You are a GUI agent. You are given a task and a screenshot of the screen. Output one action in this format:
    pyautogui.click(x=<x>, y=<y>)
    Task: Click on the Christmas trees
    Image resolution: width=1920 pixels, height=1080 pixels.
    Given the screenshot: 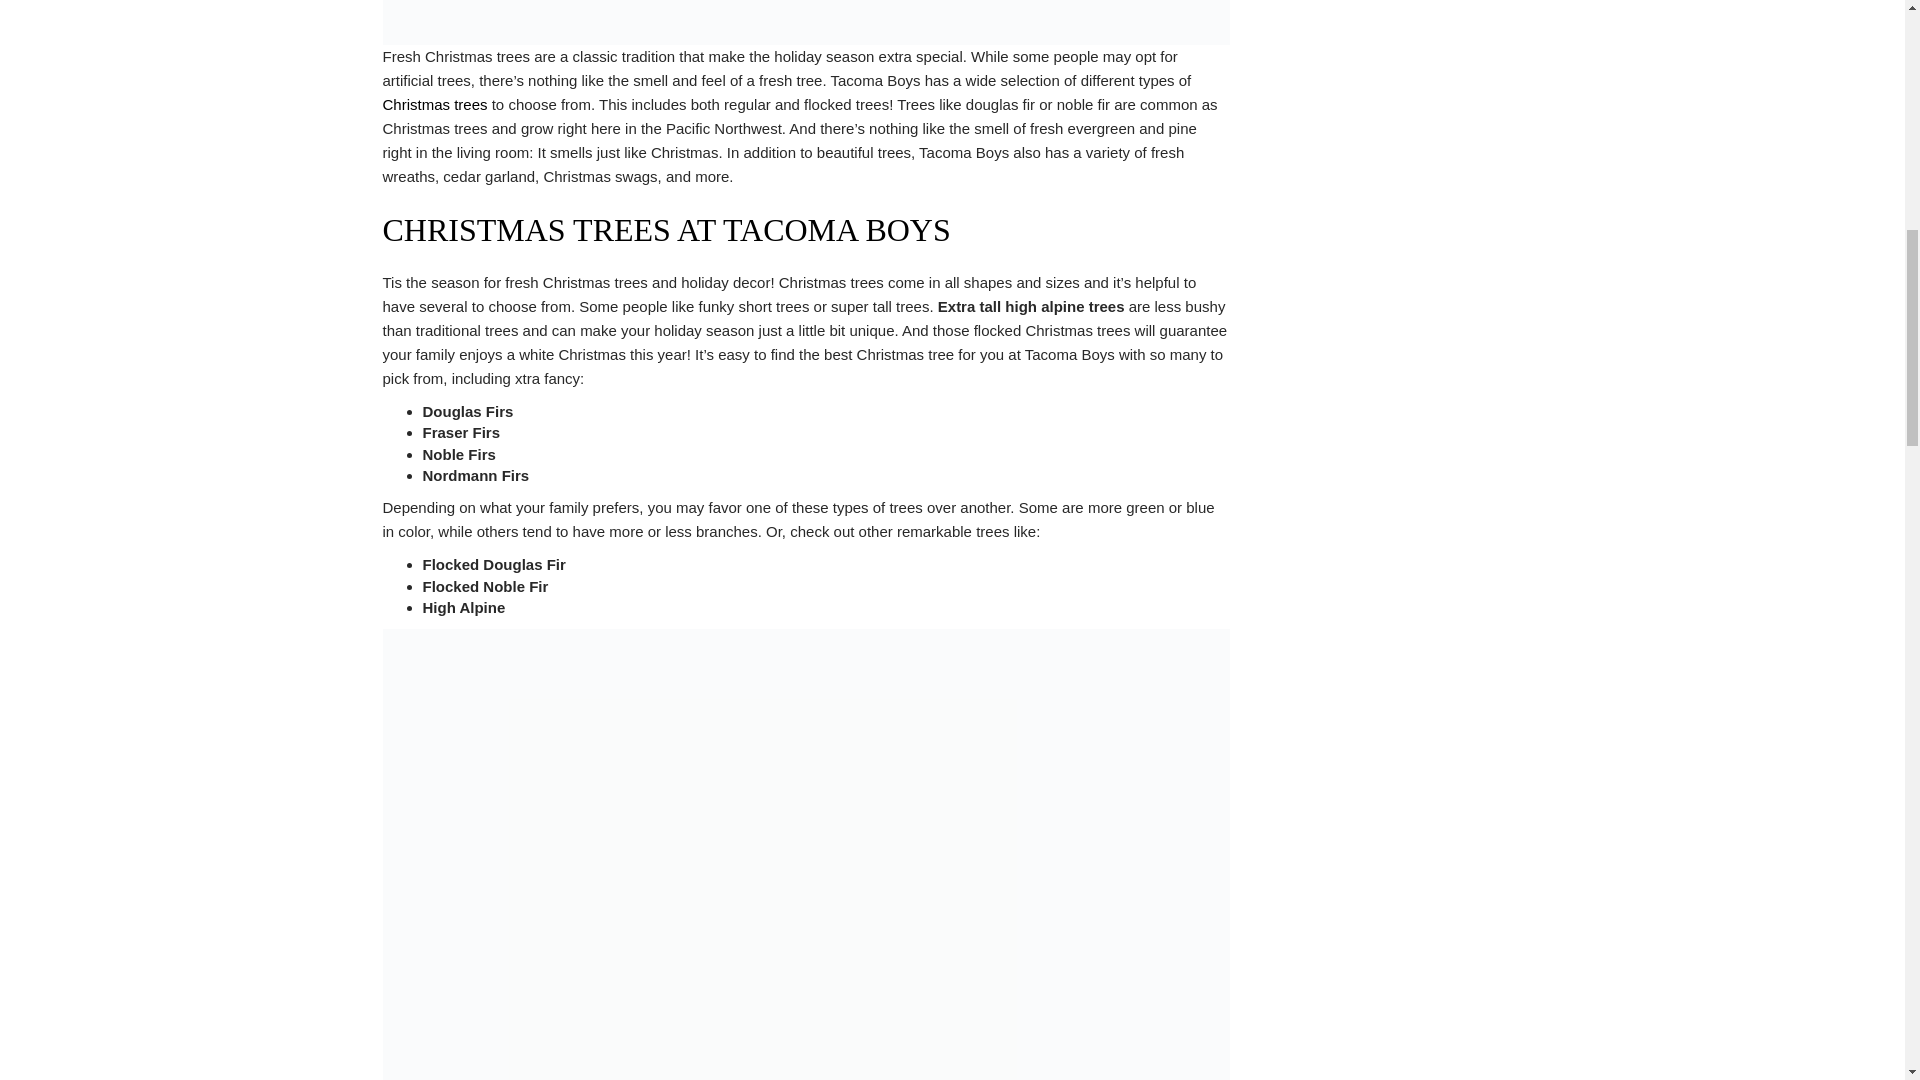 What is the action you would take?
    pyautogui.click(x=434, y=104)
    